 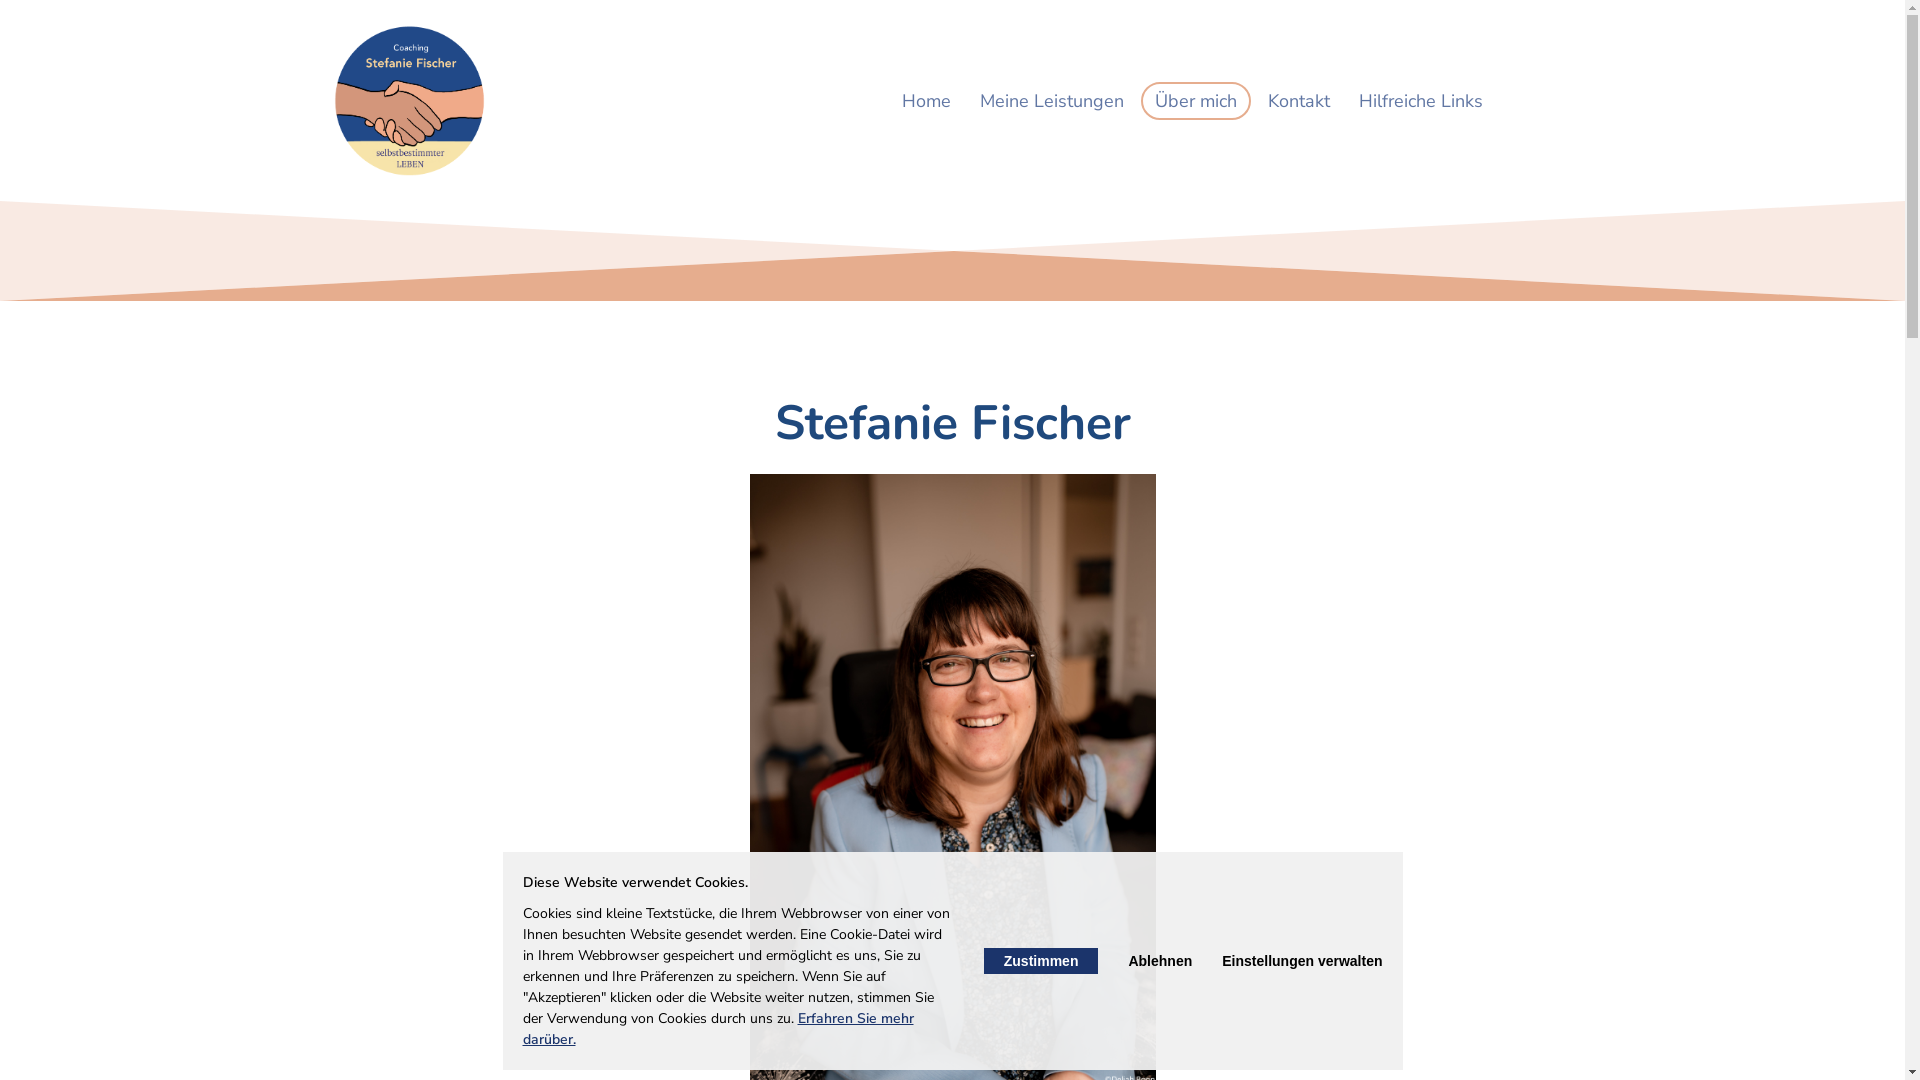 I want to click on Einstellungen verwalten, so click(x=1302, y=961).